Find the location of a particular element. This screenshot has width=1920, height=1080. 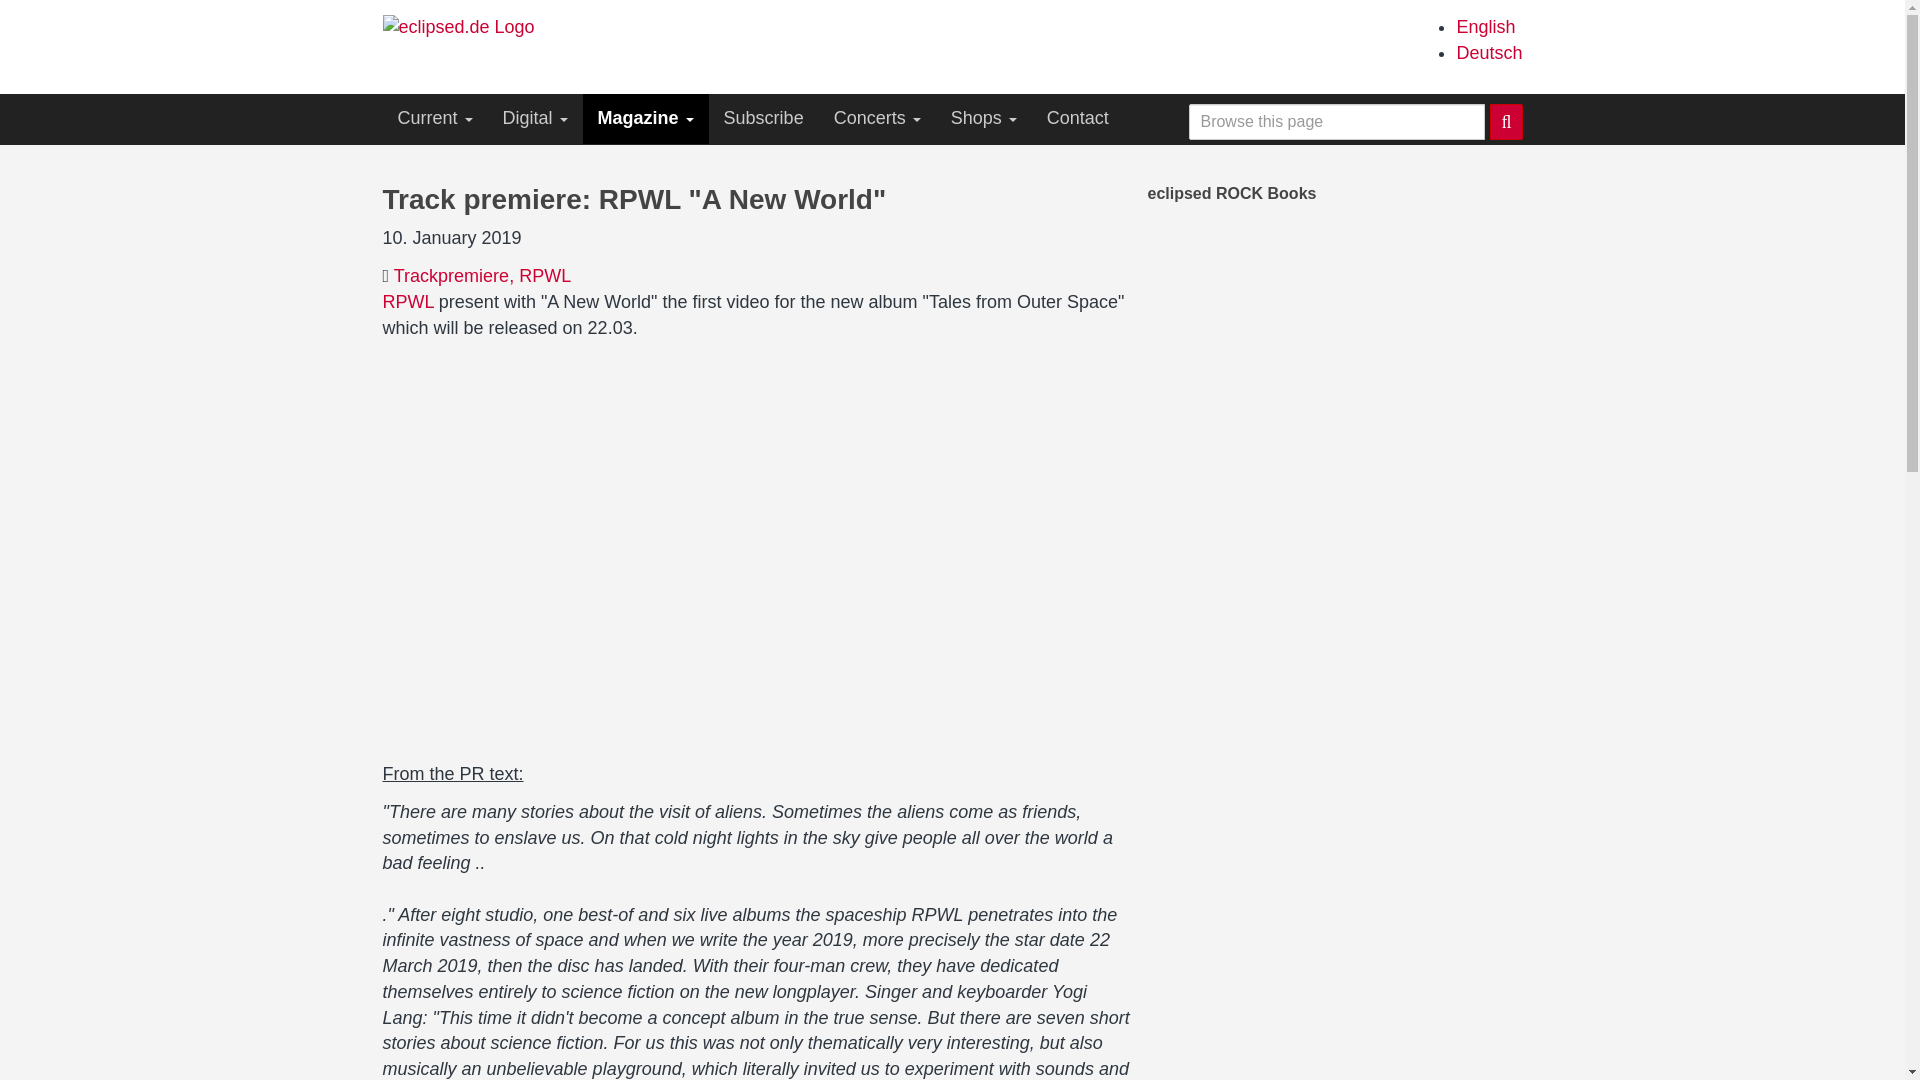

Trackpremiere is located at coordinates (454, 276).